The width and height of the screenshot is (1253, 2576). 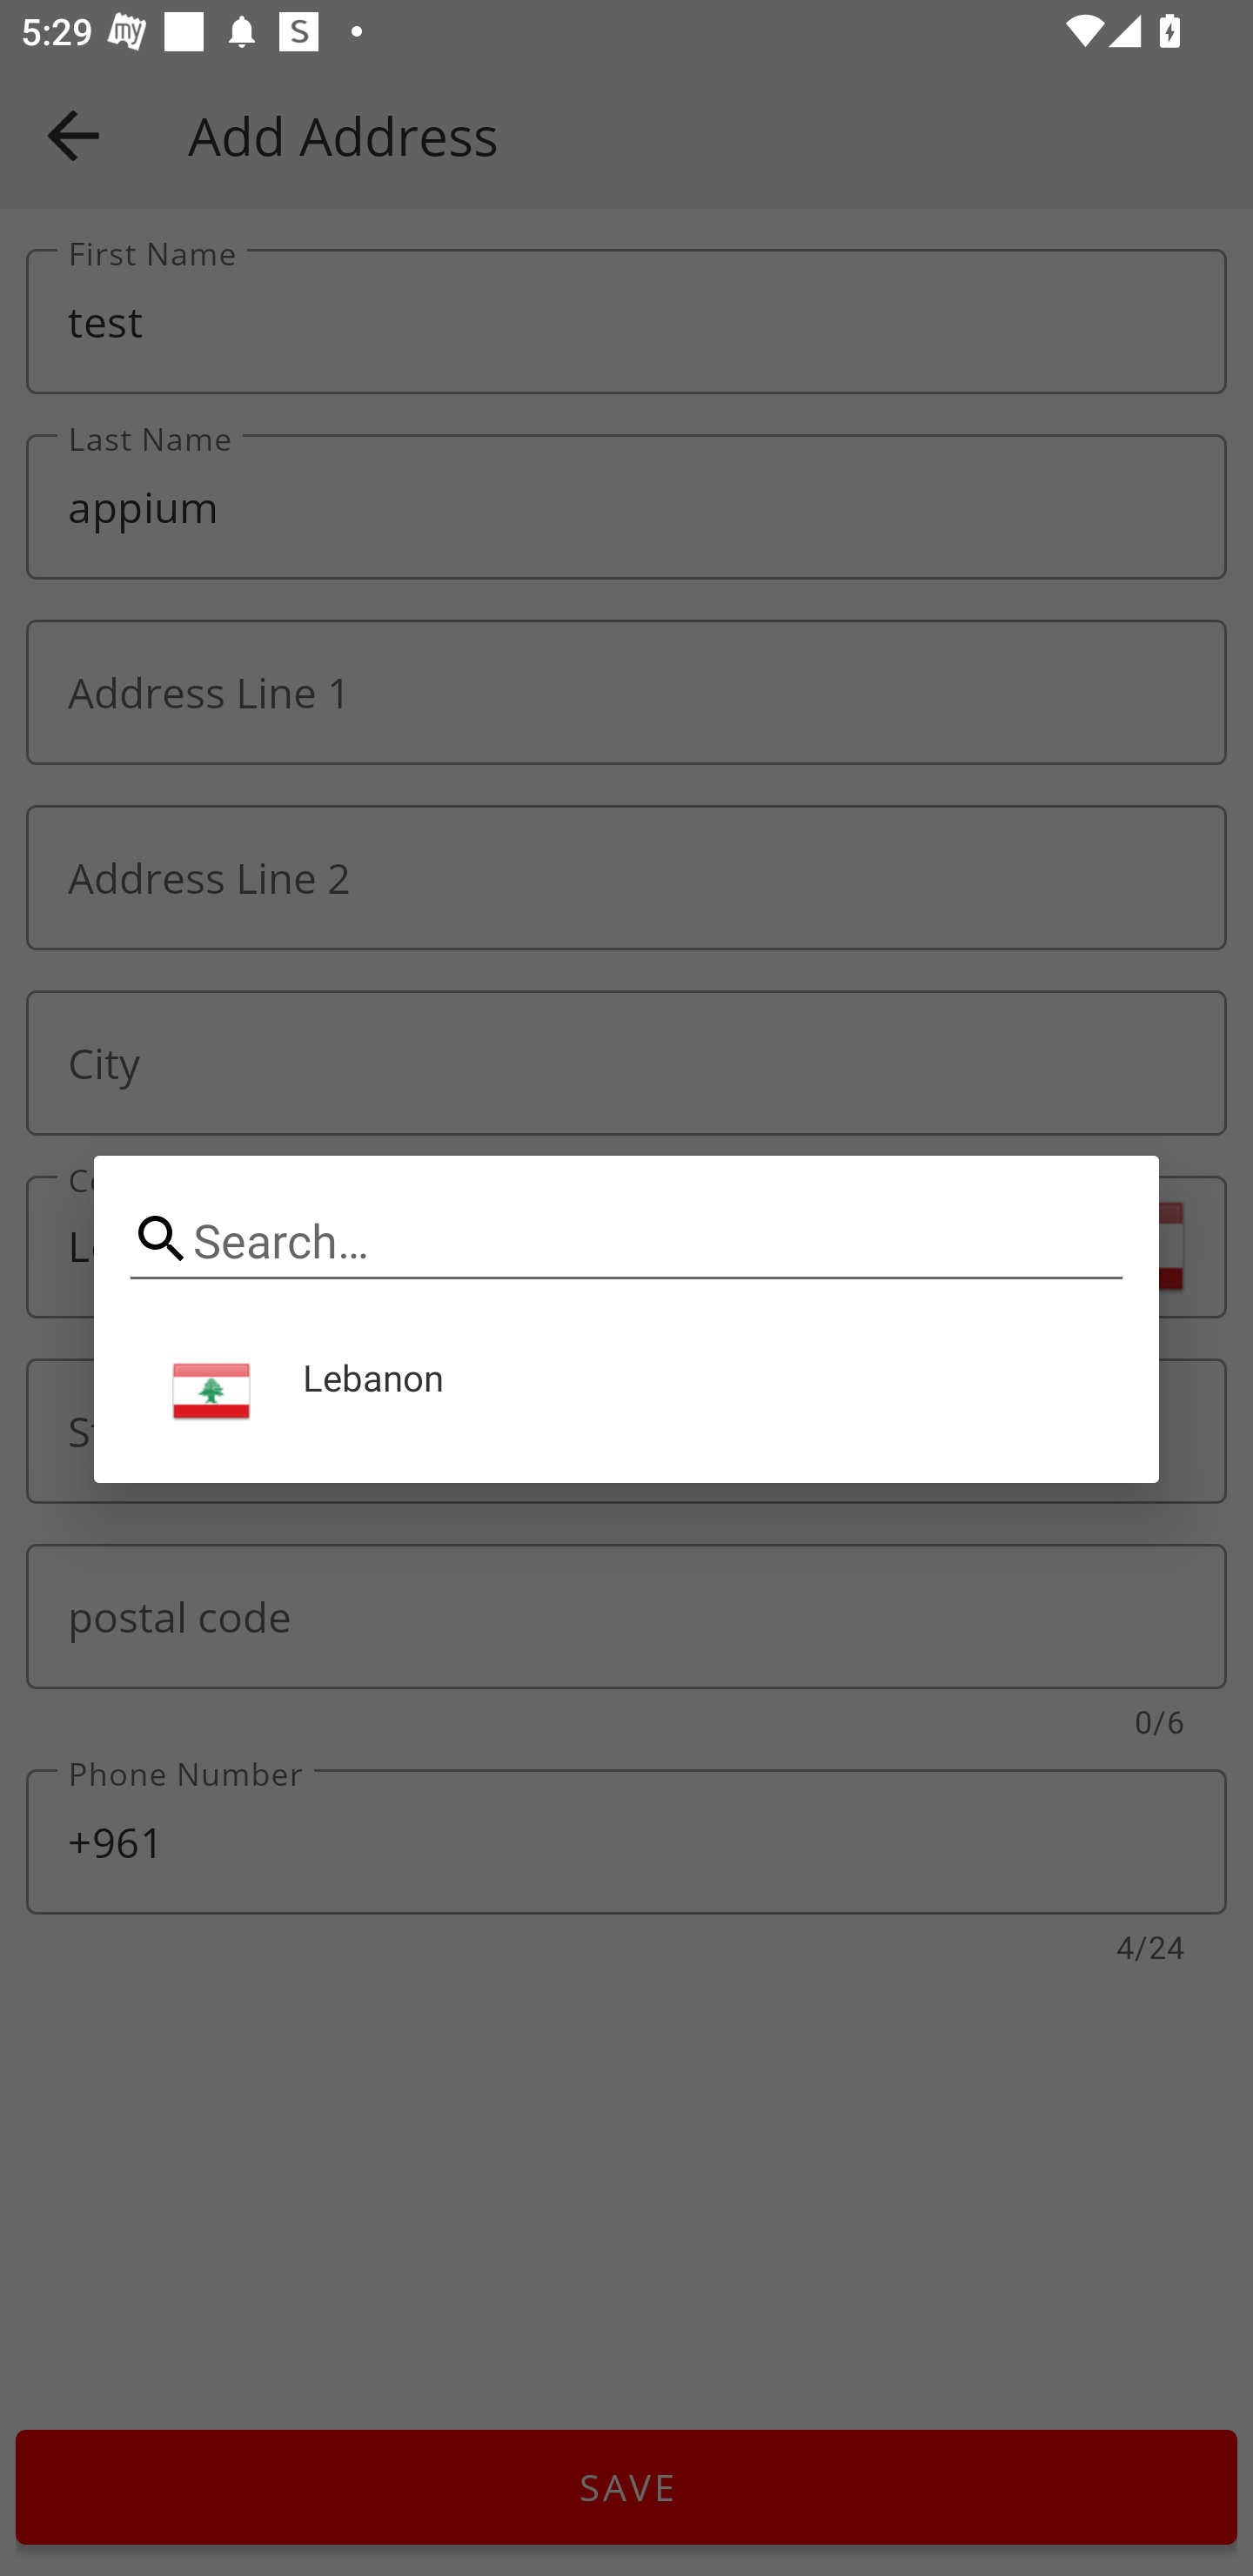 I want to click on Search…, so click(x=626, y=1241).